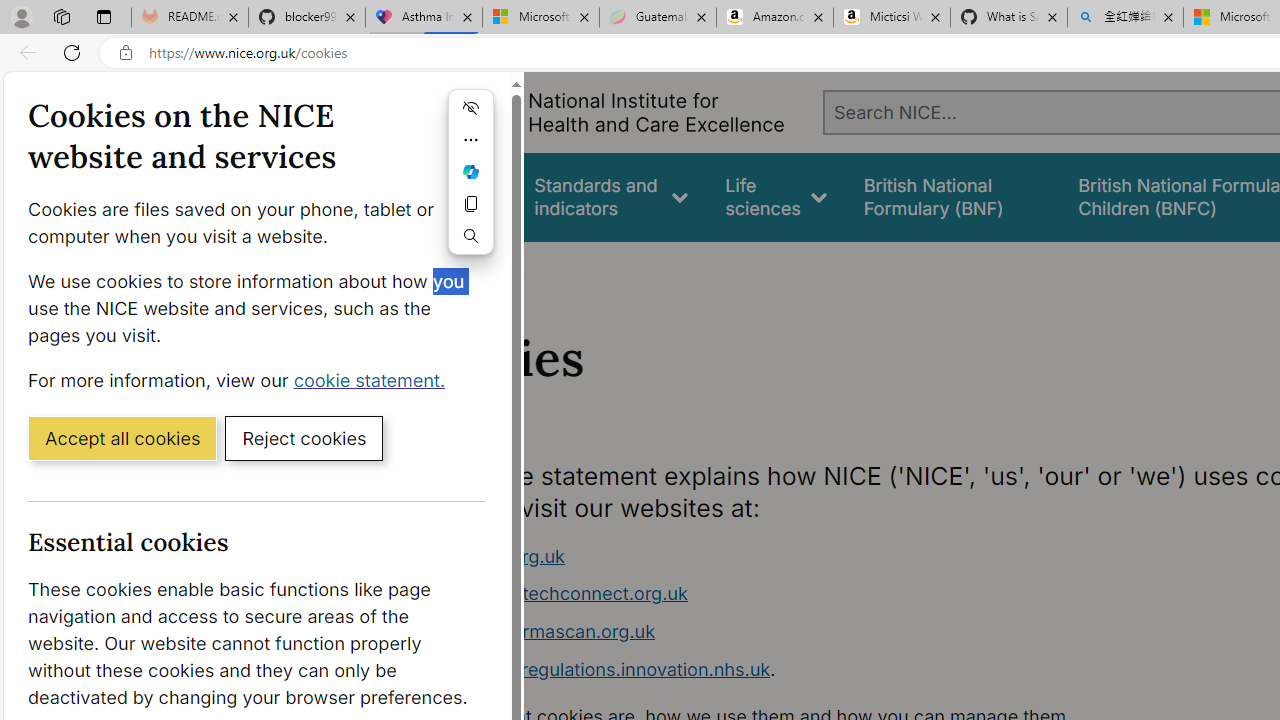 The height and width of the screenshot is (720, 1280). Describe the element at coordinates (554, 594) in the screenshot. I see `www.healthtechconnect.org.uk` at that location.